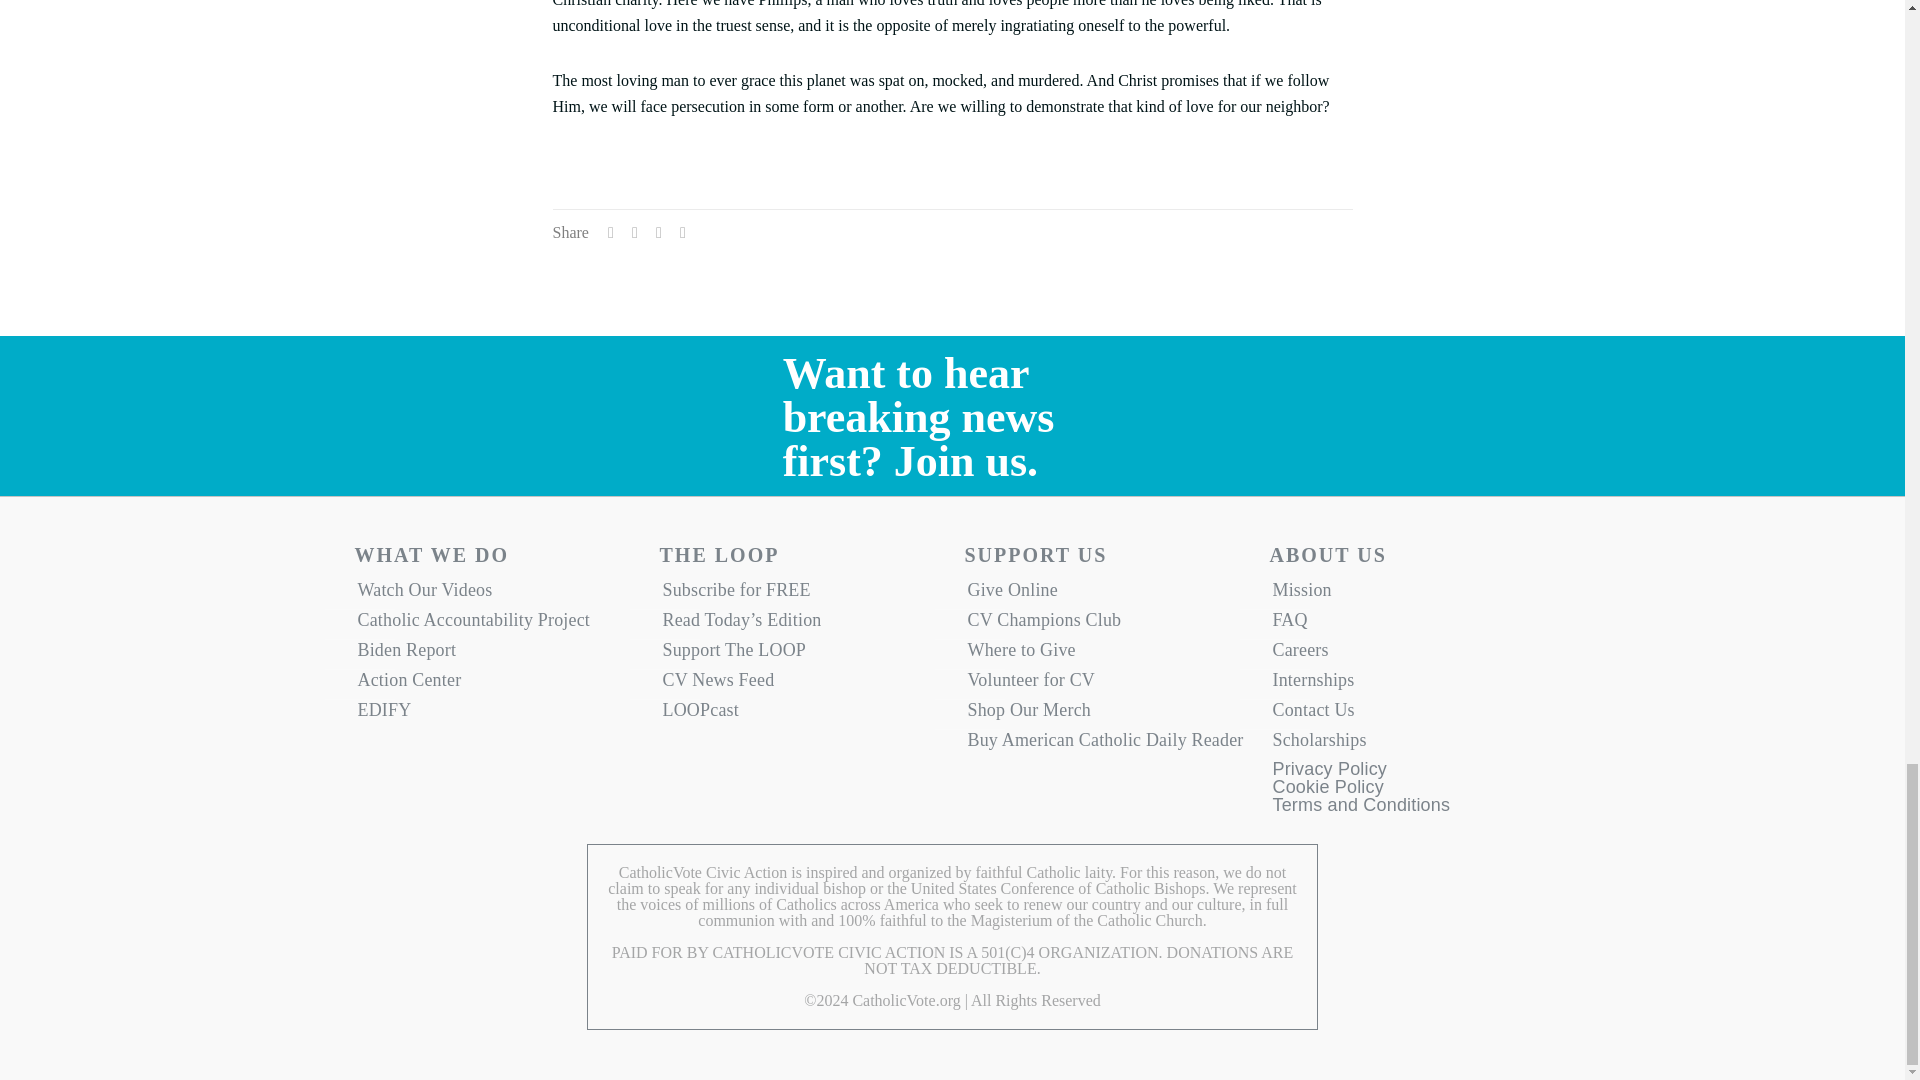 This screenshot has height=1080, width=1920. What do you see at coordinates (494, 654) in the screenshot?
I see `Biden Report` at bounding box center [494, 654].